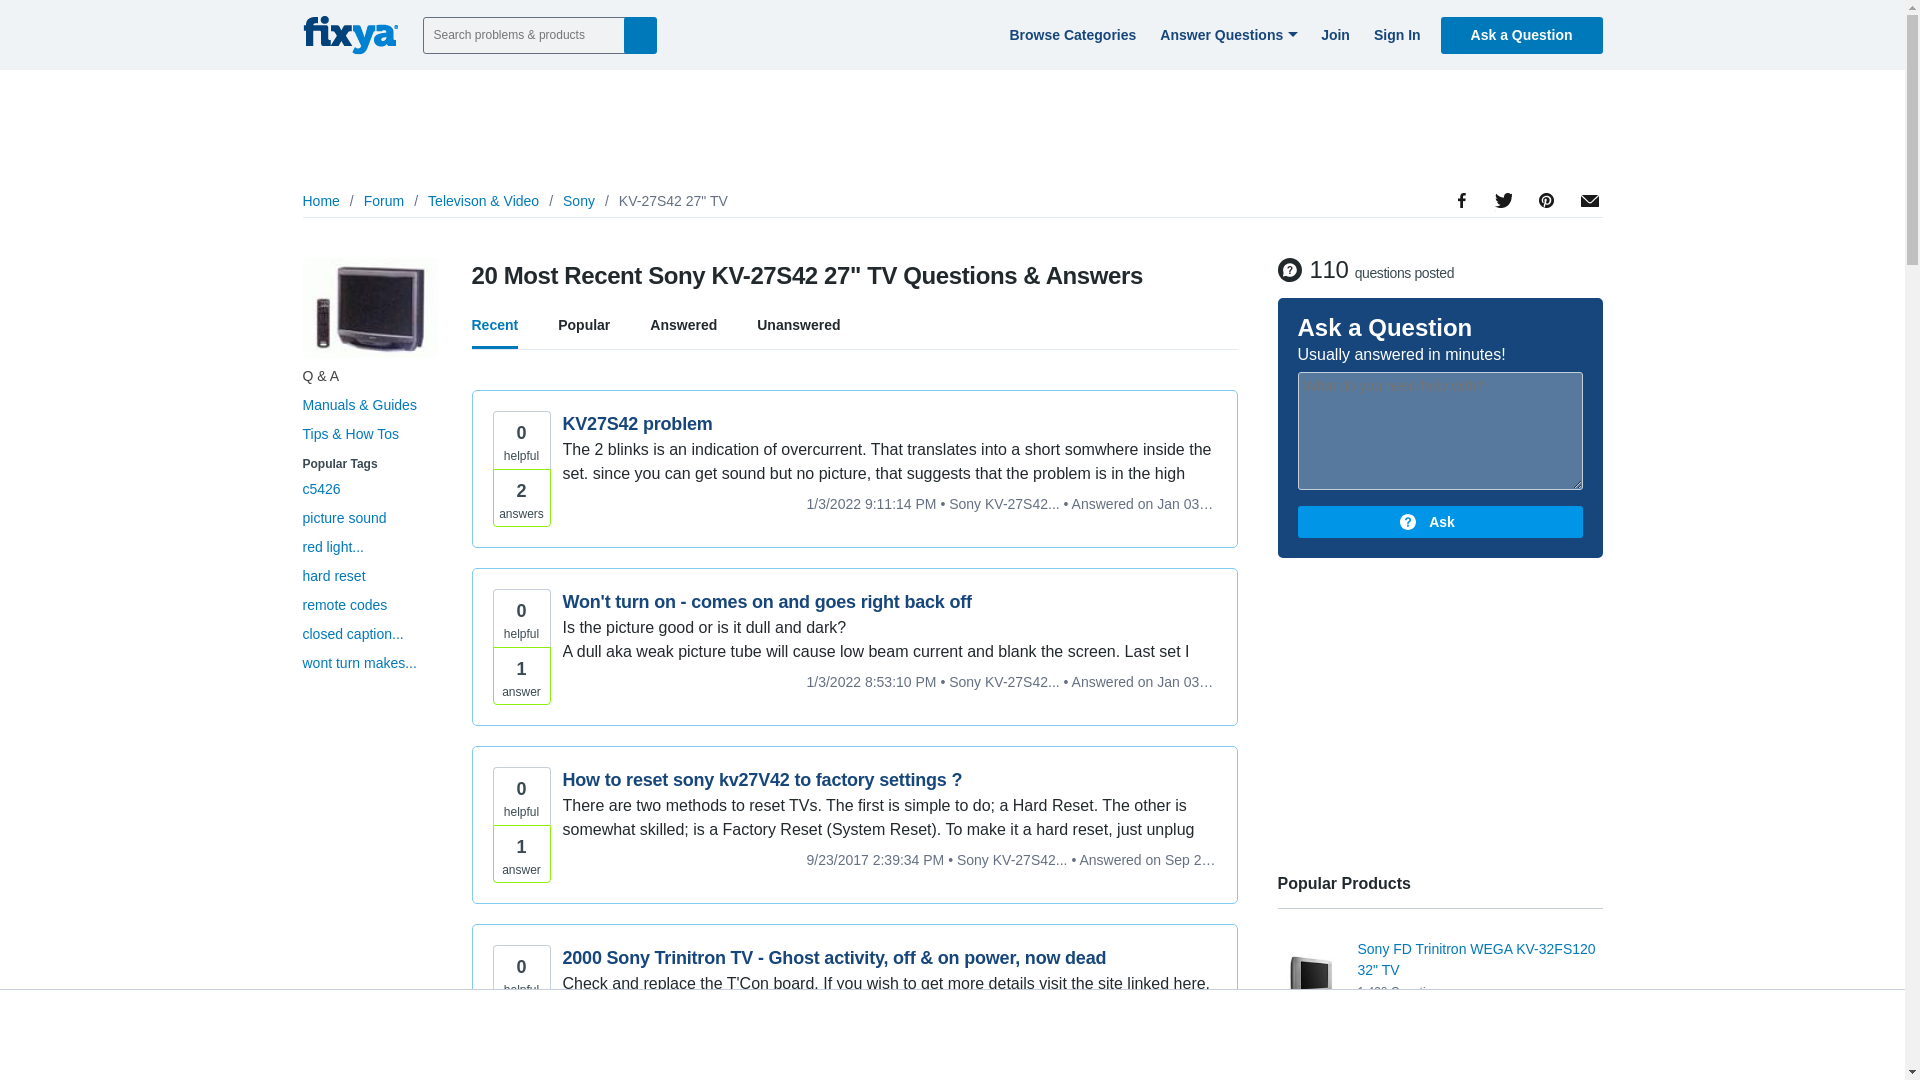 This screenshot has width=1920, height=1080. Describe the element at coordinates (343, 517) in the screenshot. I see `picture sound` at that location.